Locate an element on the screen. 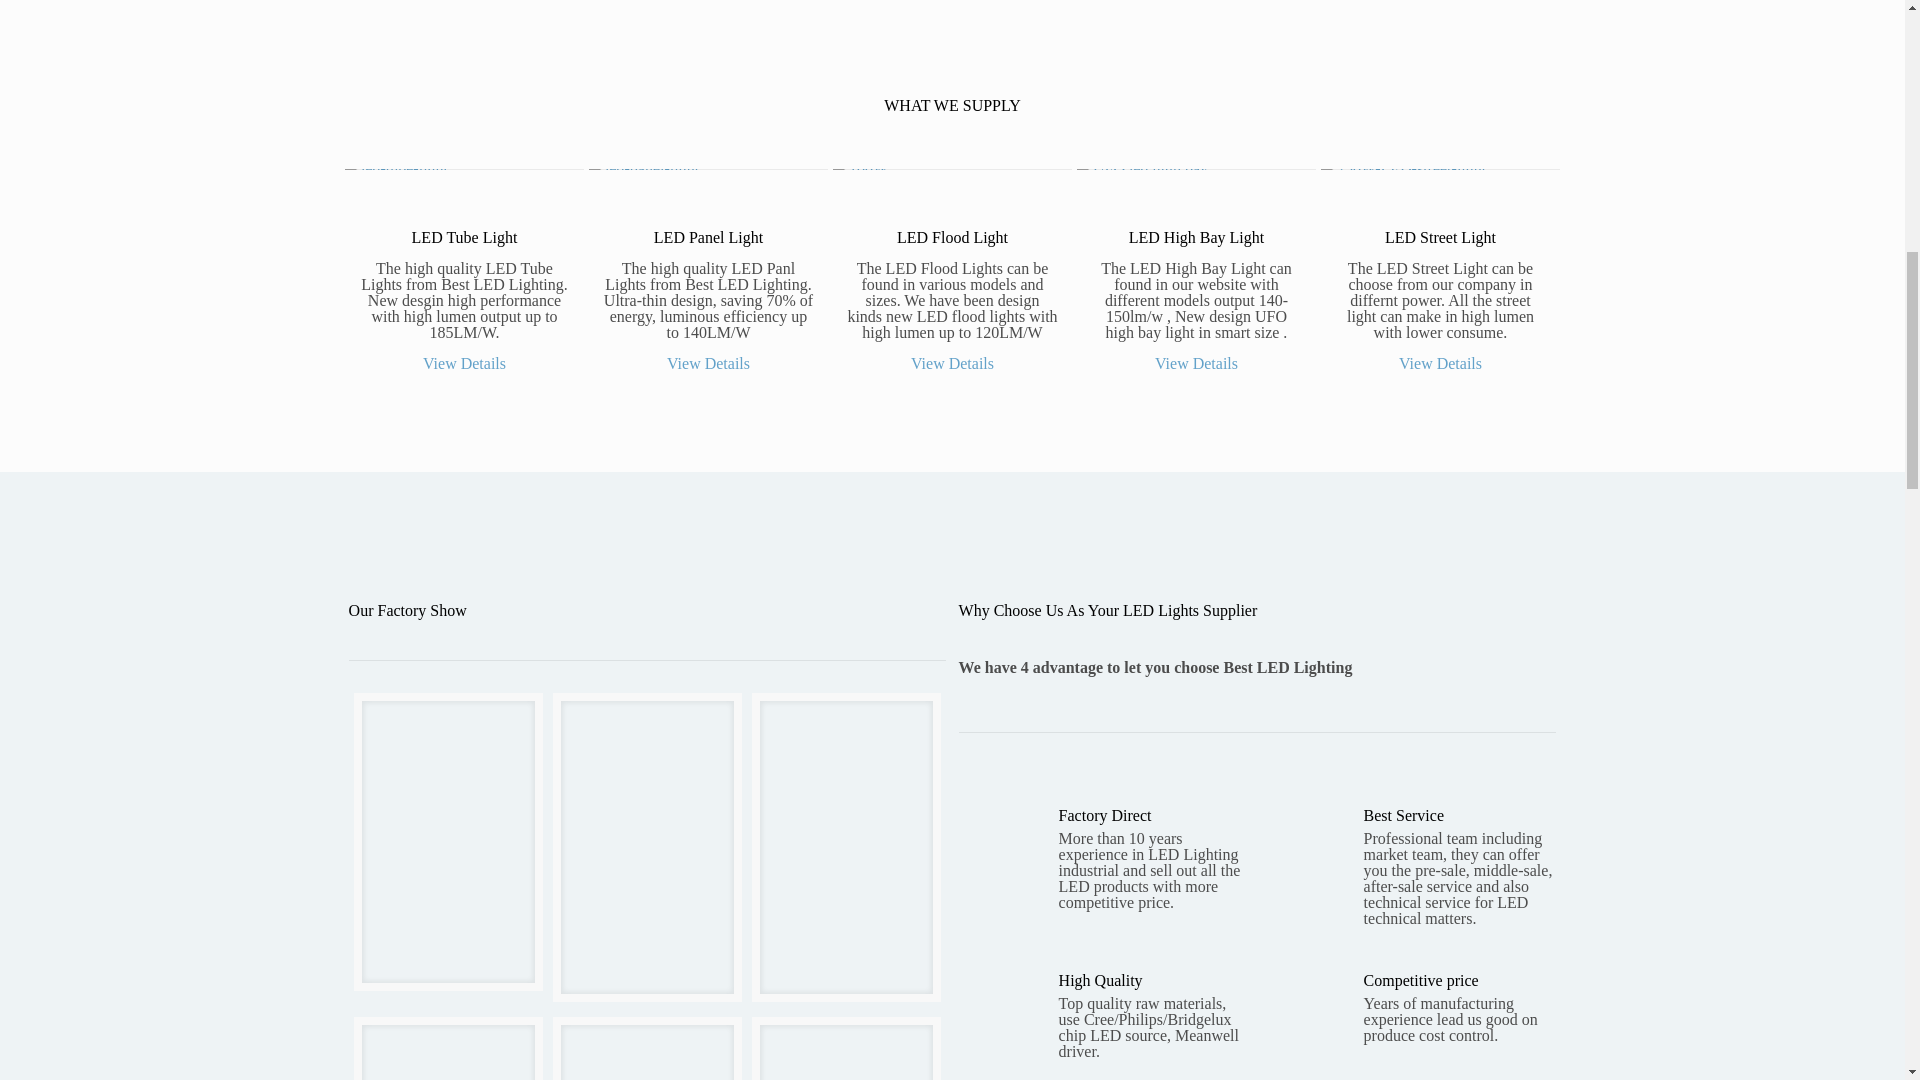 The width and height of the screenshot is (1920, 1080). 250W-LED-street-light is located at coordinates (1403, 176).